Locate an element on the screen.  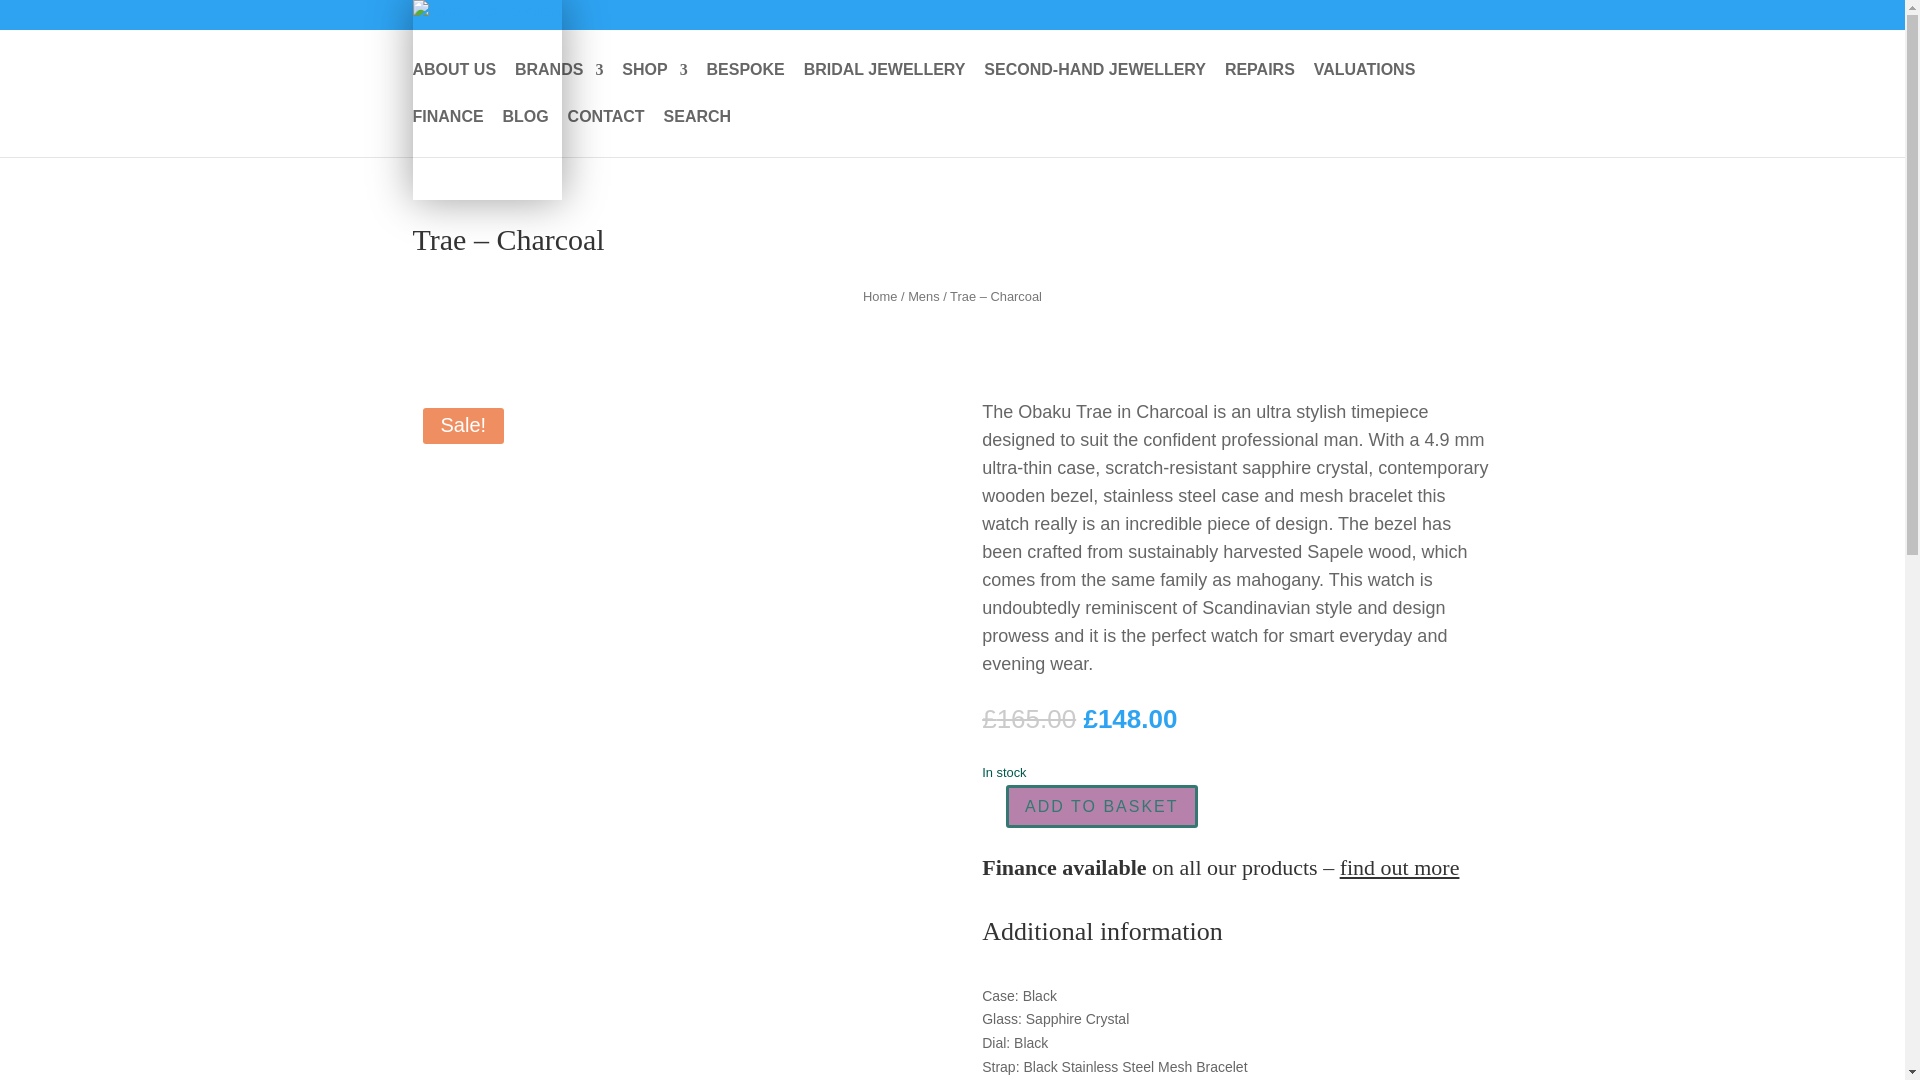
Home is located at coordinates (879, 296).